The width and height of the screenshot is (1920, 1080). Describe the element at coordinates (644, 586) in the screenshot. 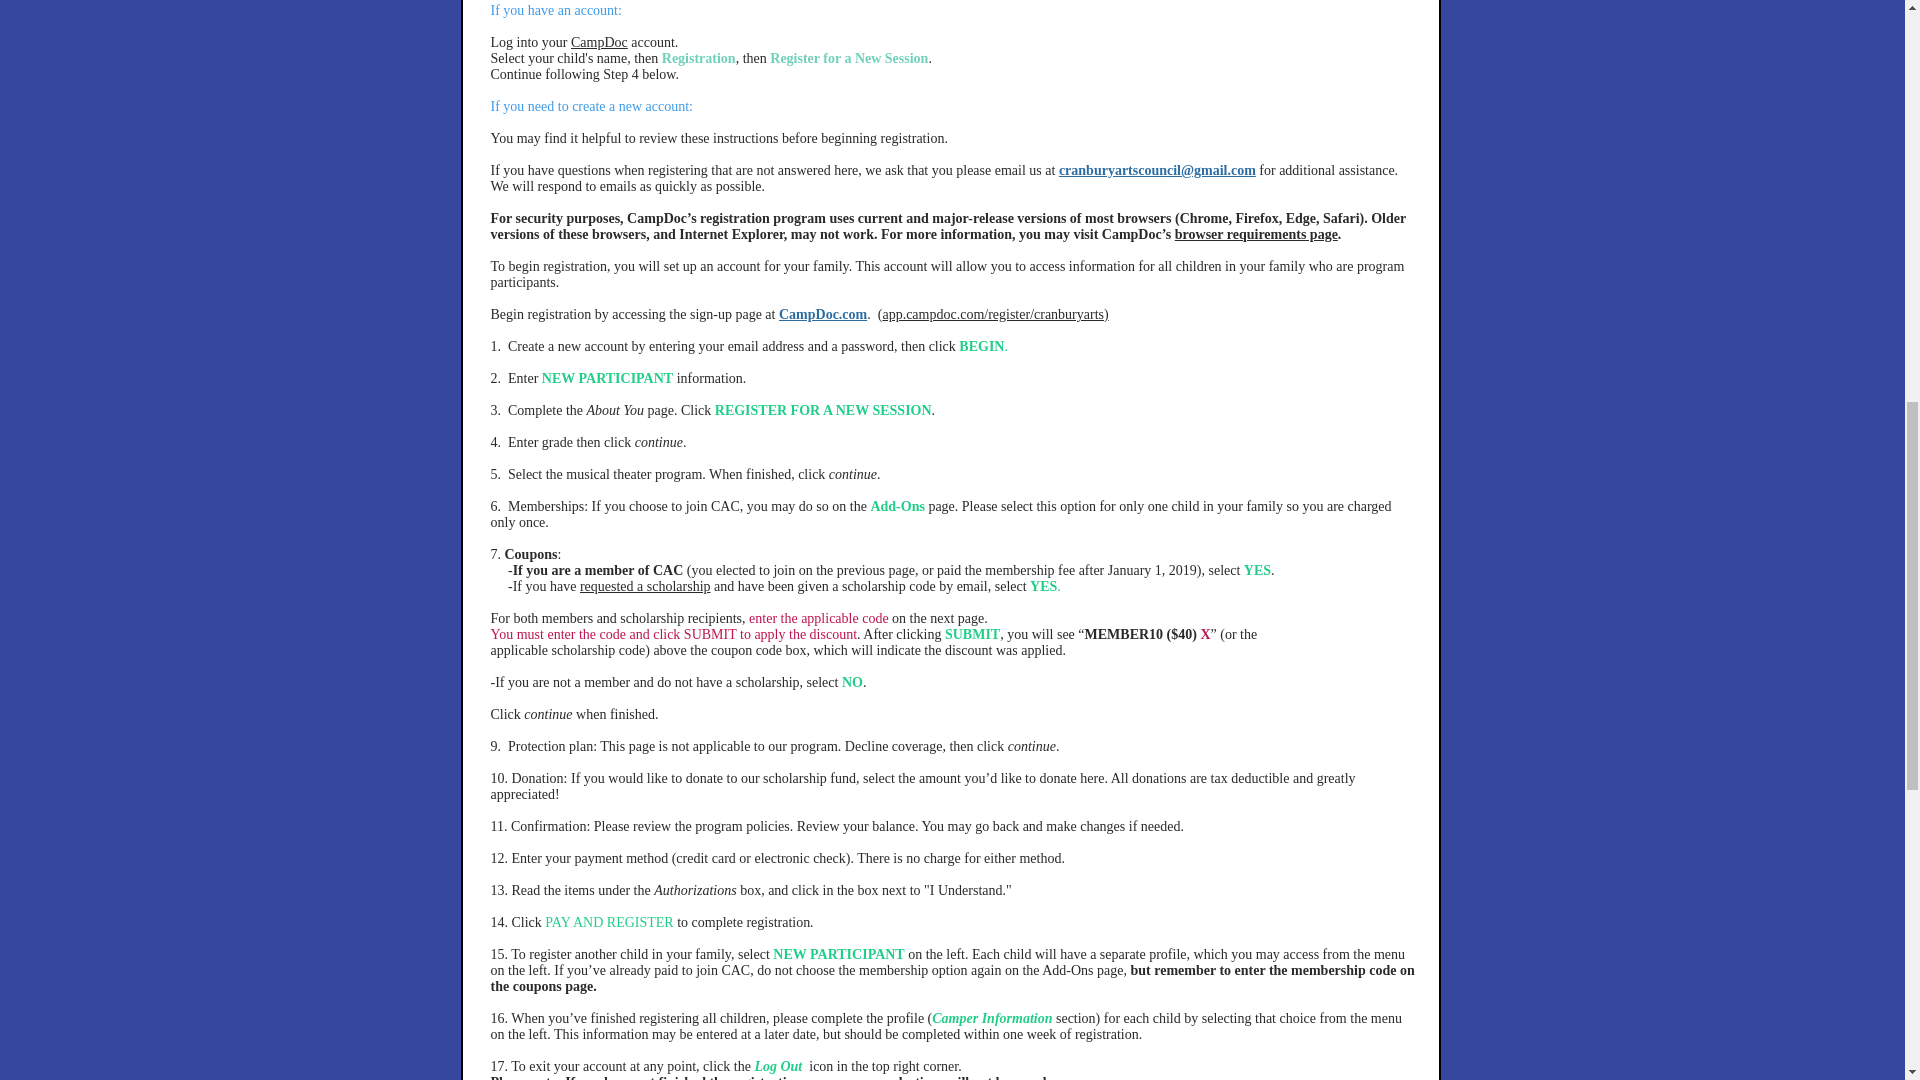

I see `requested a scholarship` at that location.